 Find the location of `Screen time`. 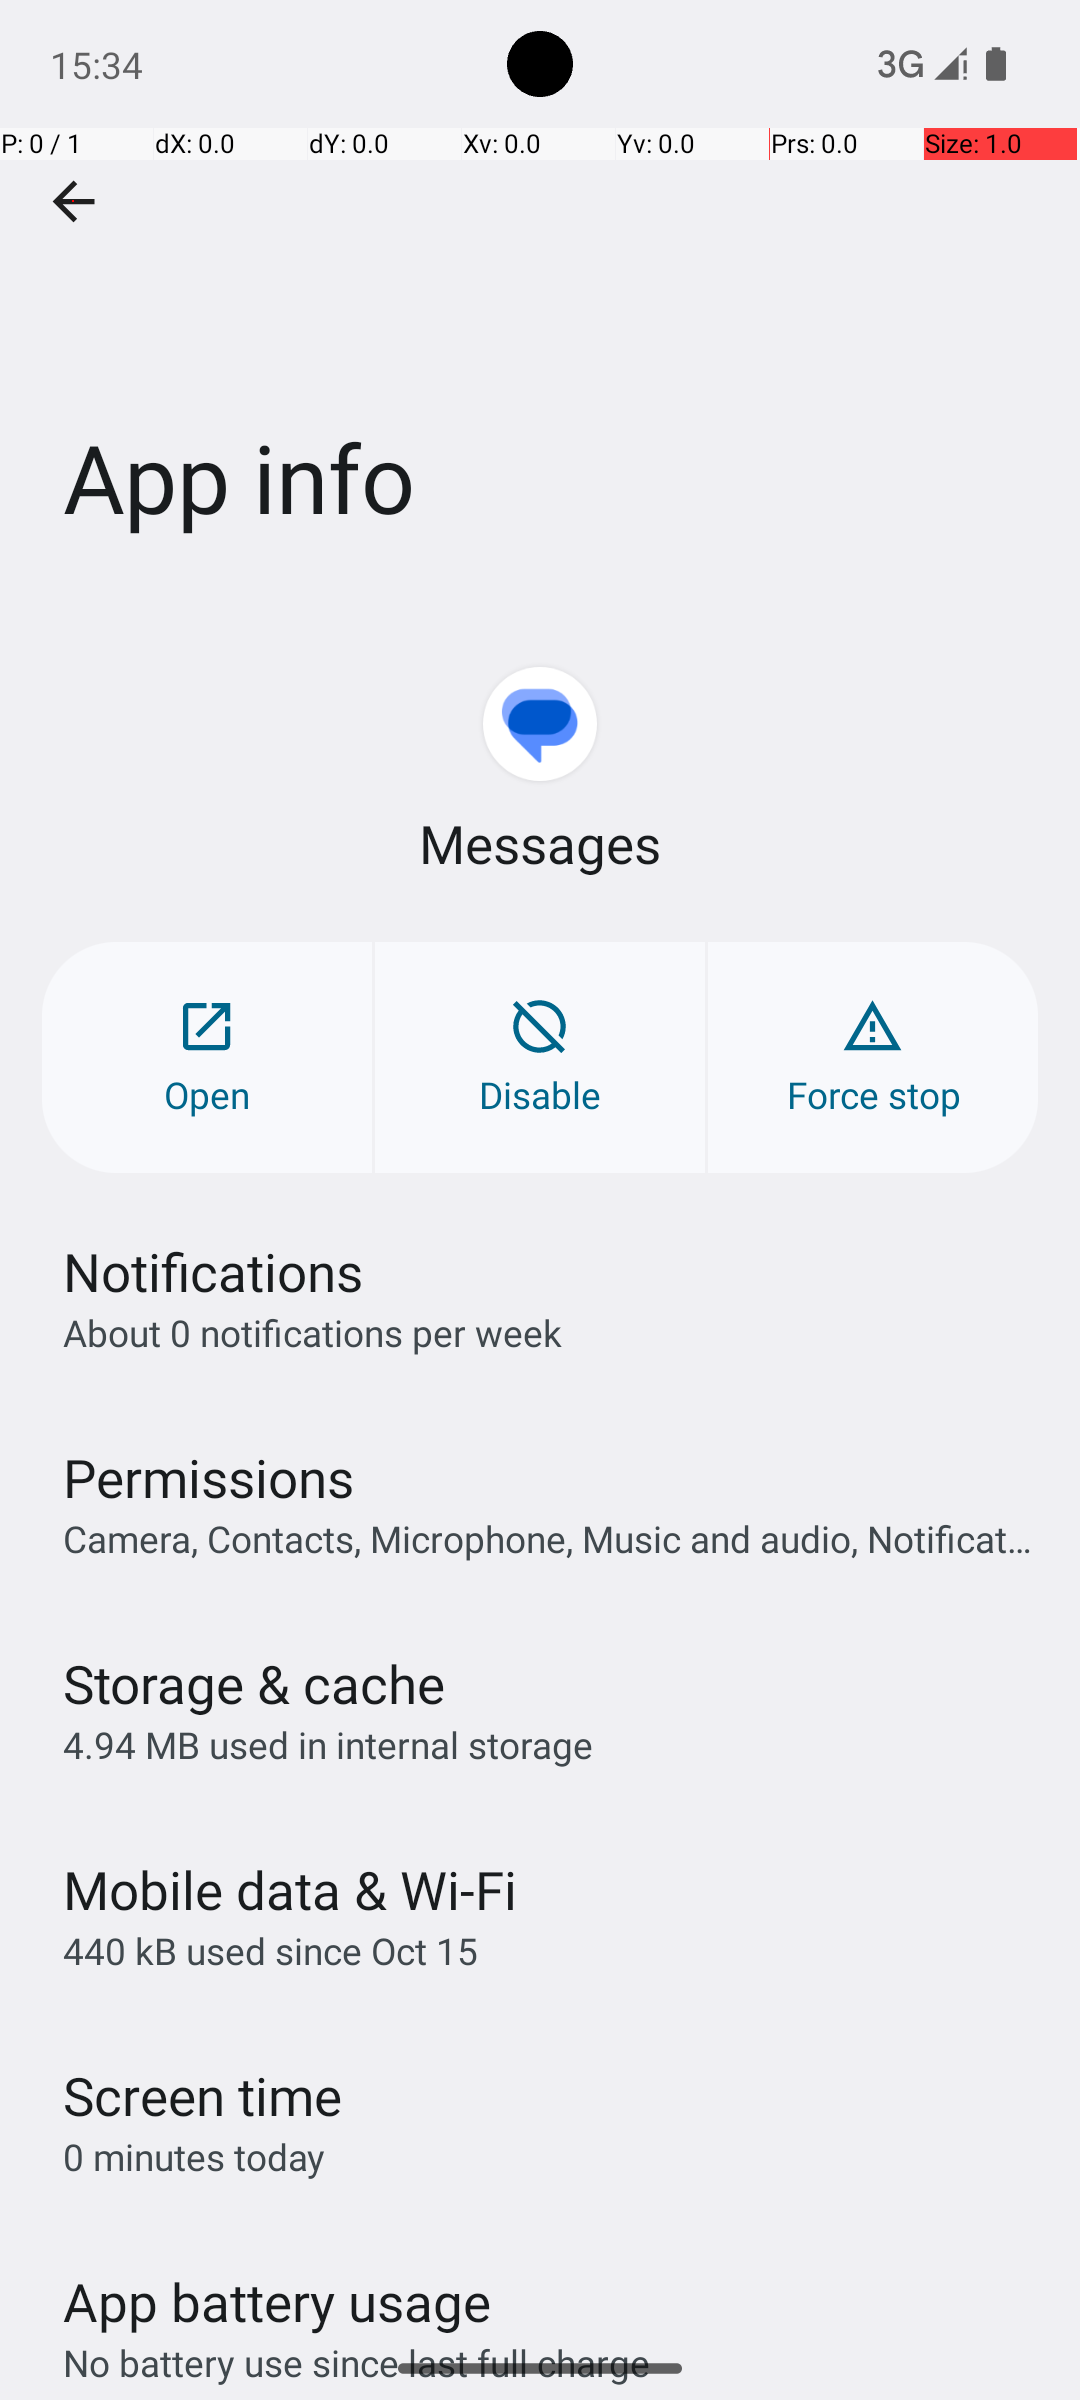

Screen time is located at coordinates (202, 2096).